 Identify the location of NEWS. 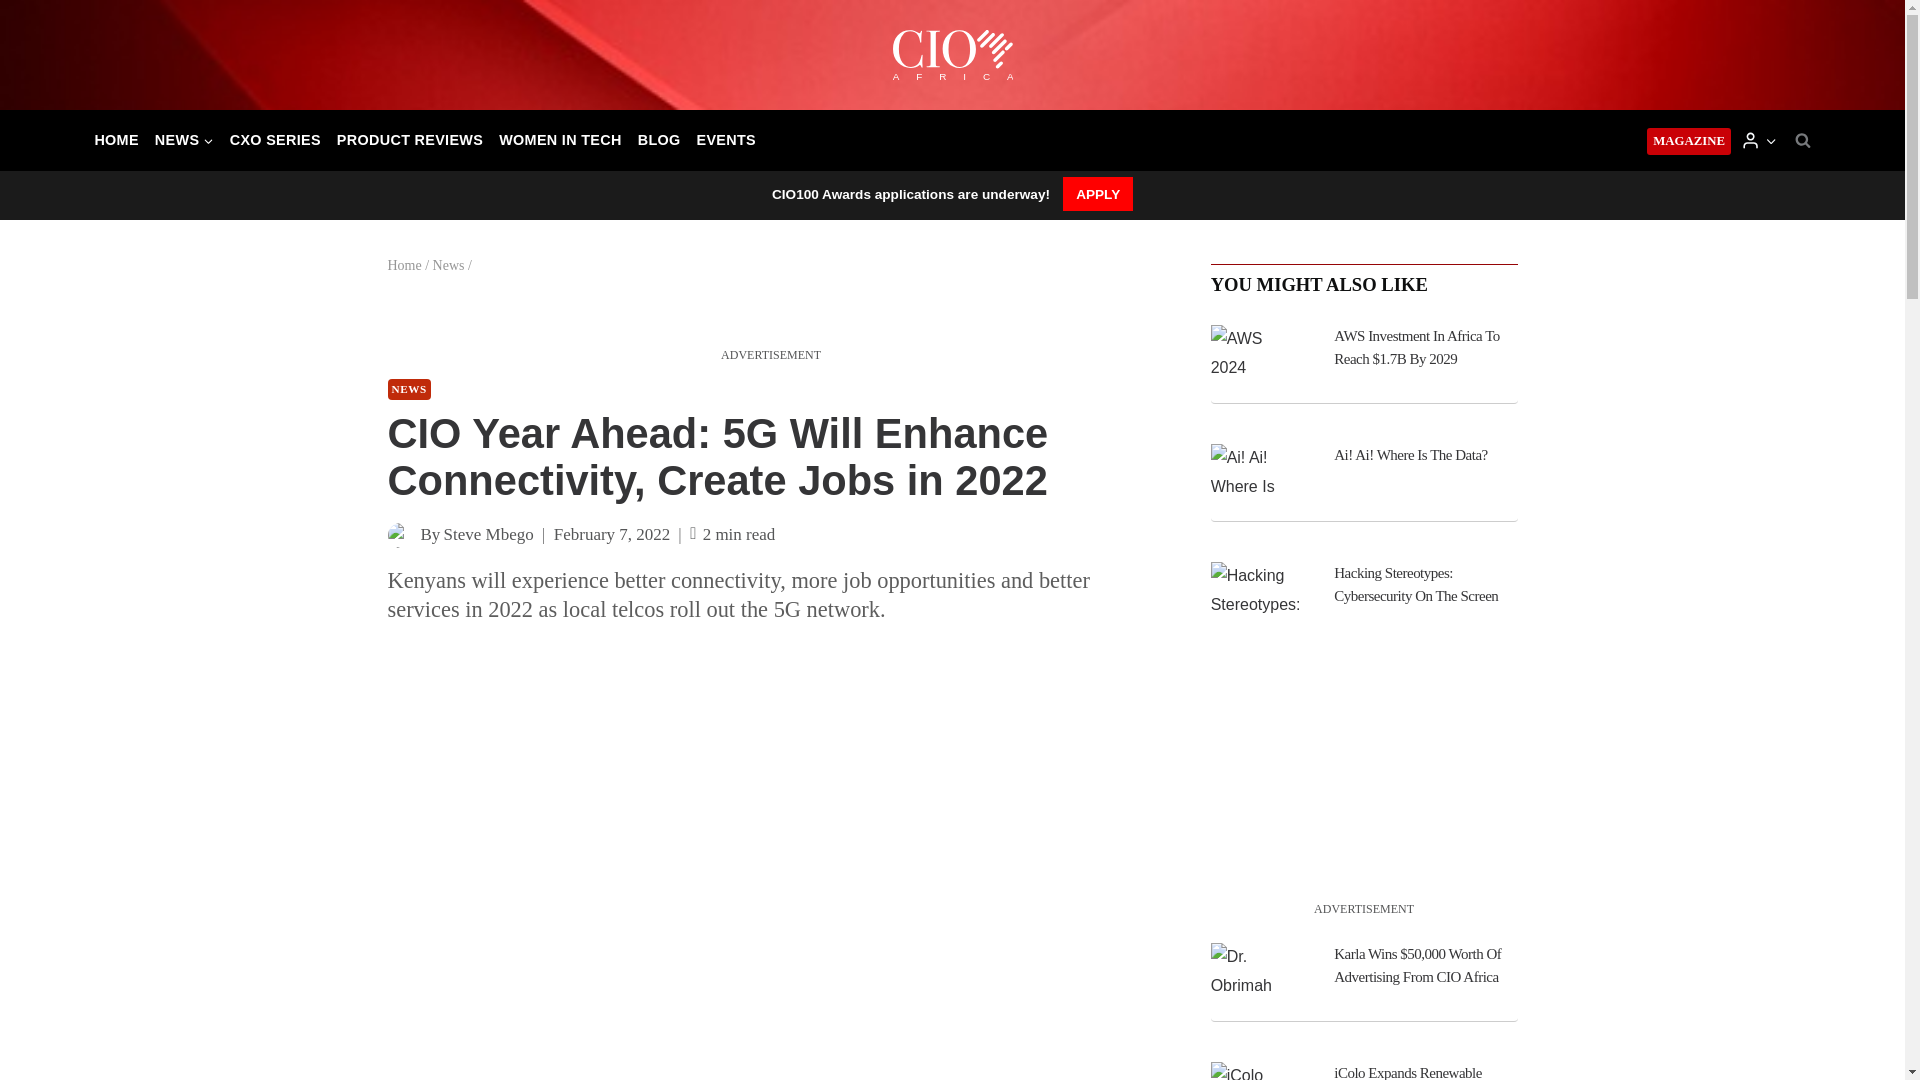
(184, 140).